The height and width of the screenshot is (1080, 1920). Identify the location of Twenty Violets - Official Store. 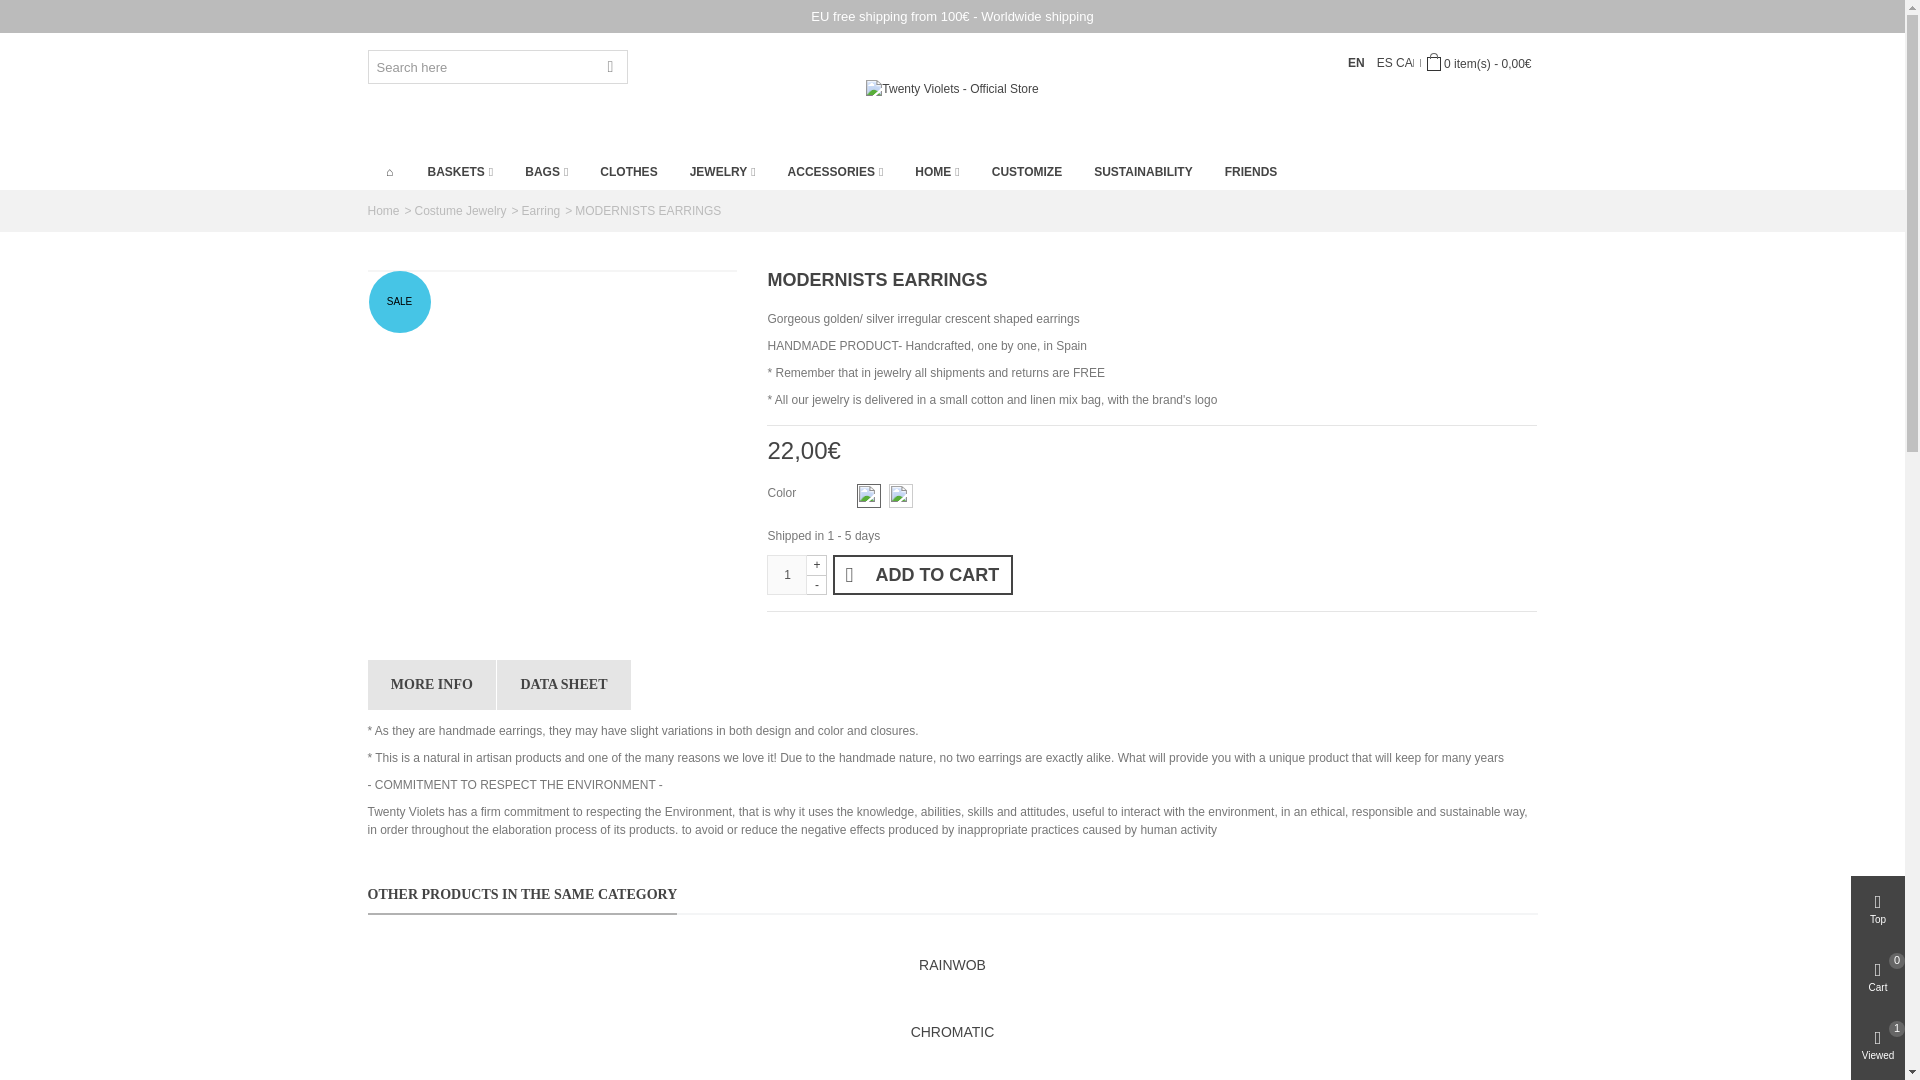
(952, 88).